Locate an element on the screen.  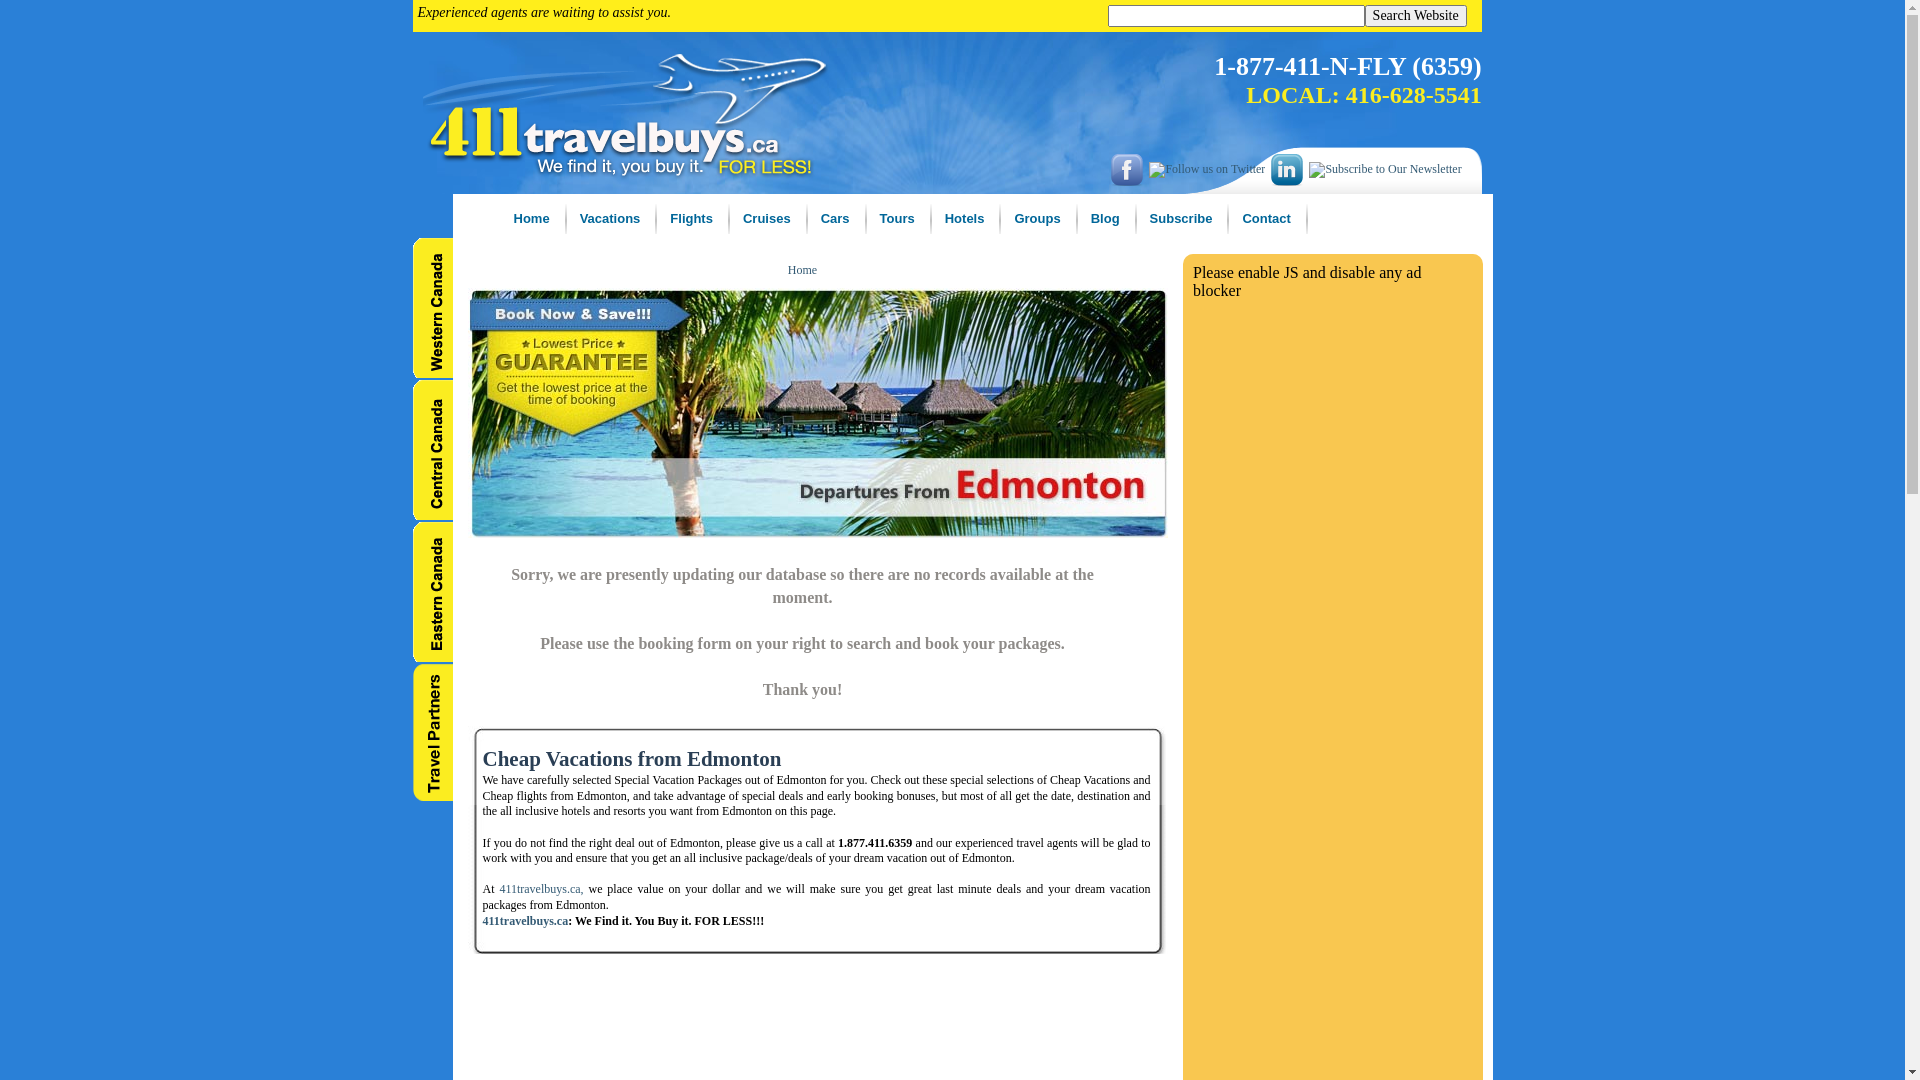
Groups is located at coordinates (1038, 219).